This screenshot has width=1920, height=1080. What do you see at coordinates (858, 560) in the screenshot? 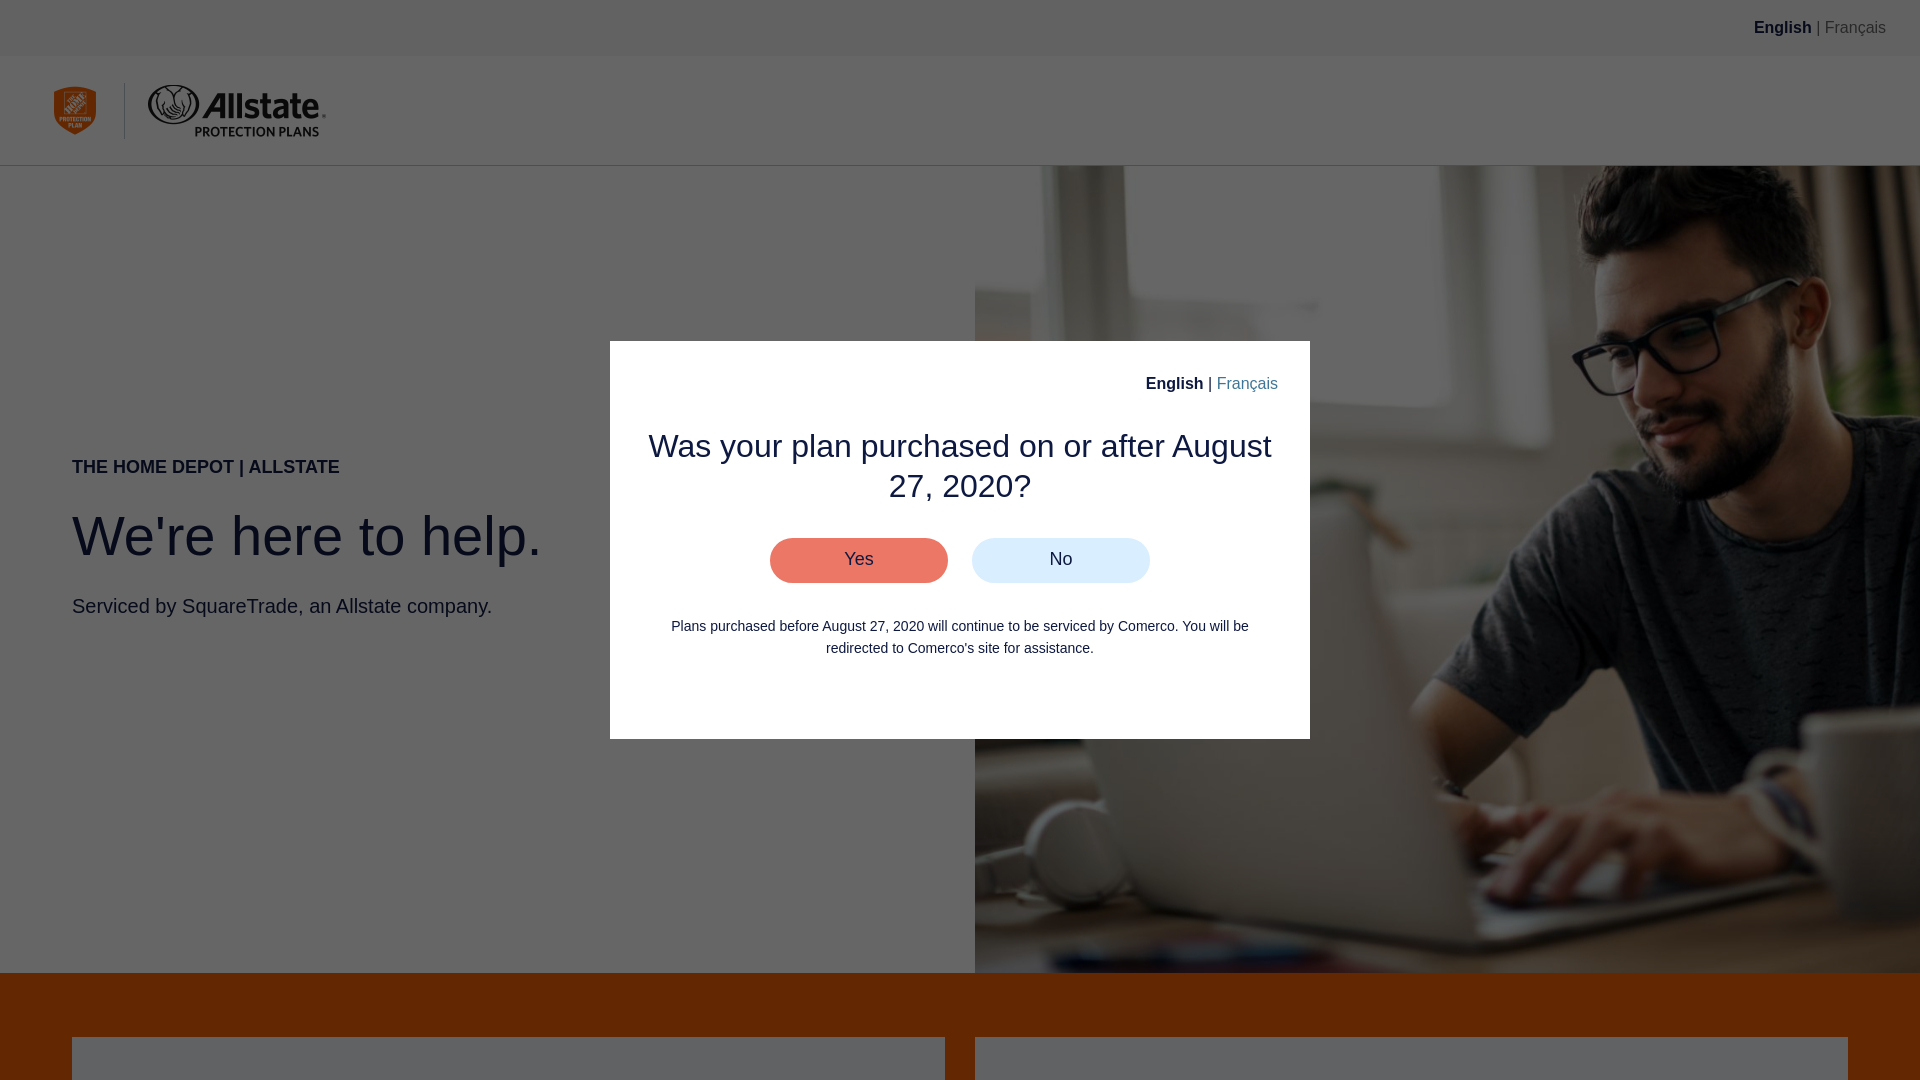
I see `Yes` at bounding box center [858, 560].